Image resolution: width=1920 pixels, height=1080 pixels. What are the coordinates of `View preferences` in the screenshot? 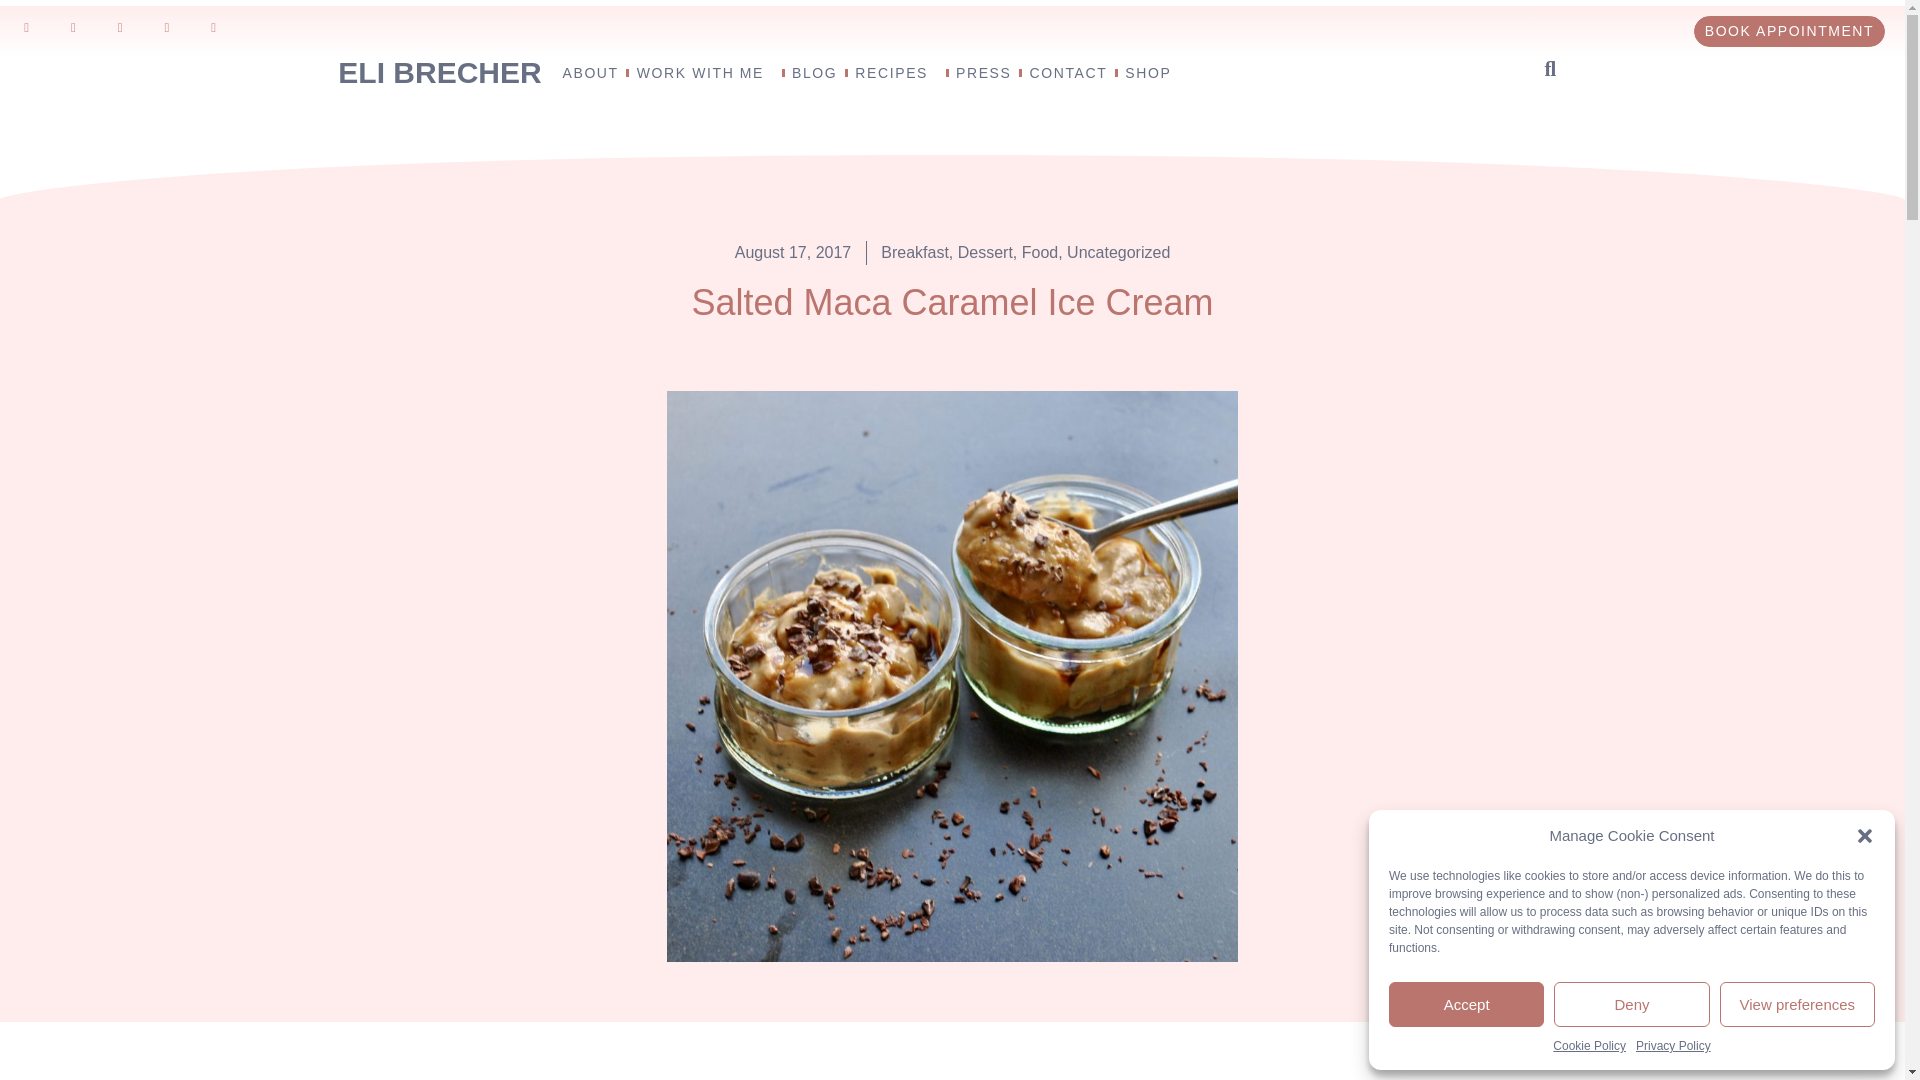 It's located at (1798, 1004).